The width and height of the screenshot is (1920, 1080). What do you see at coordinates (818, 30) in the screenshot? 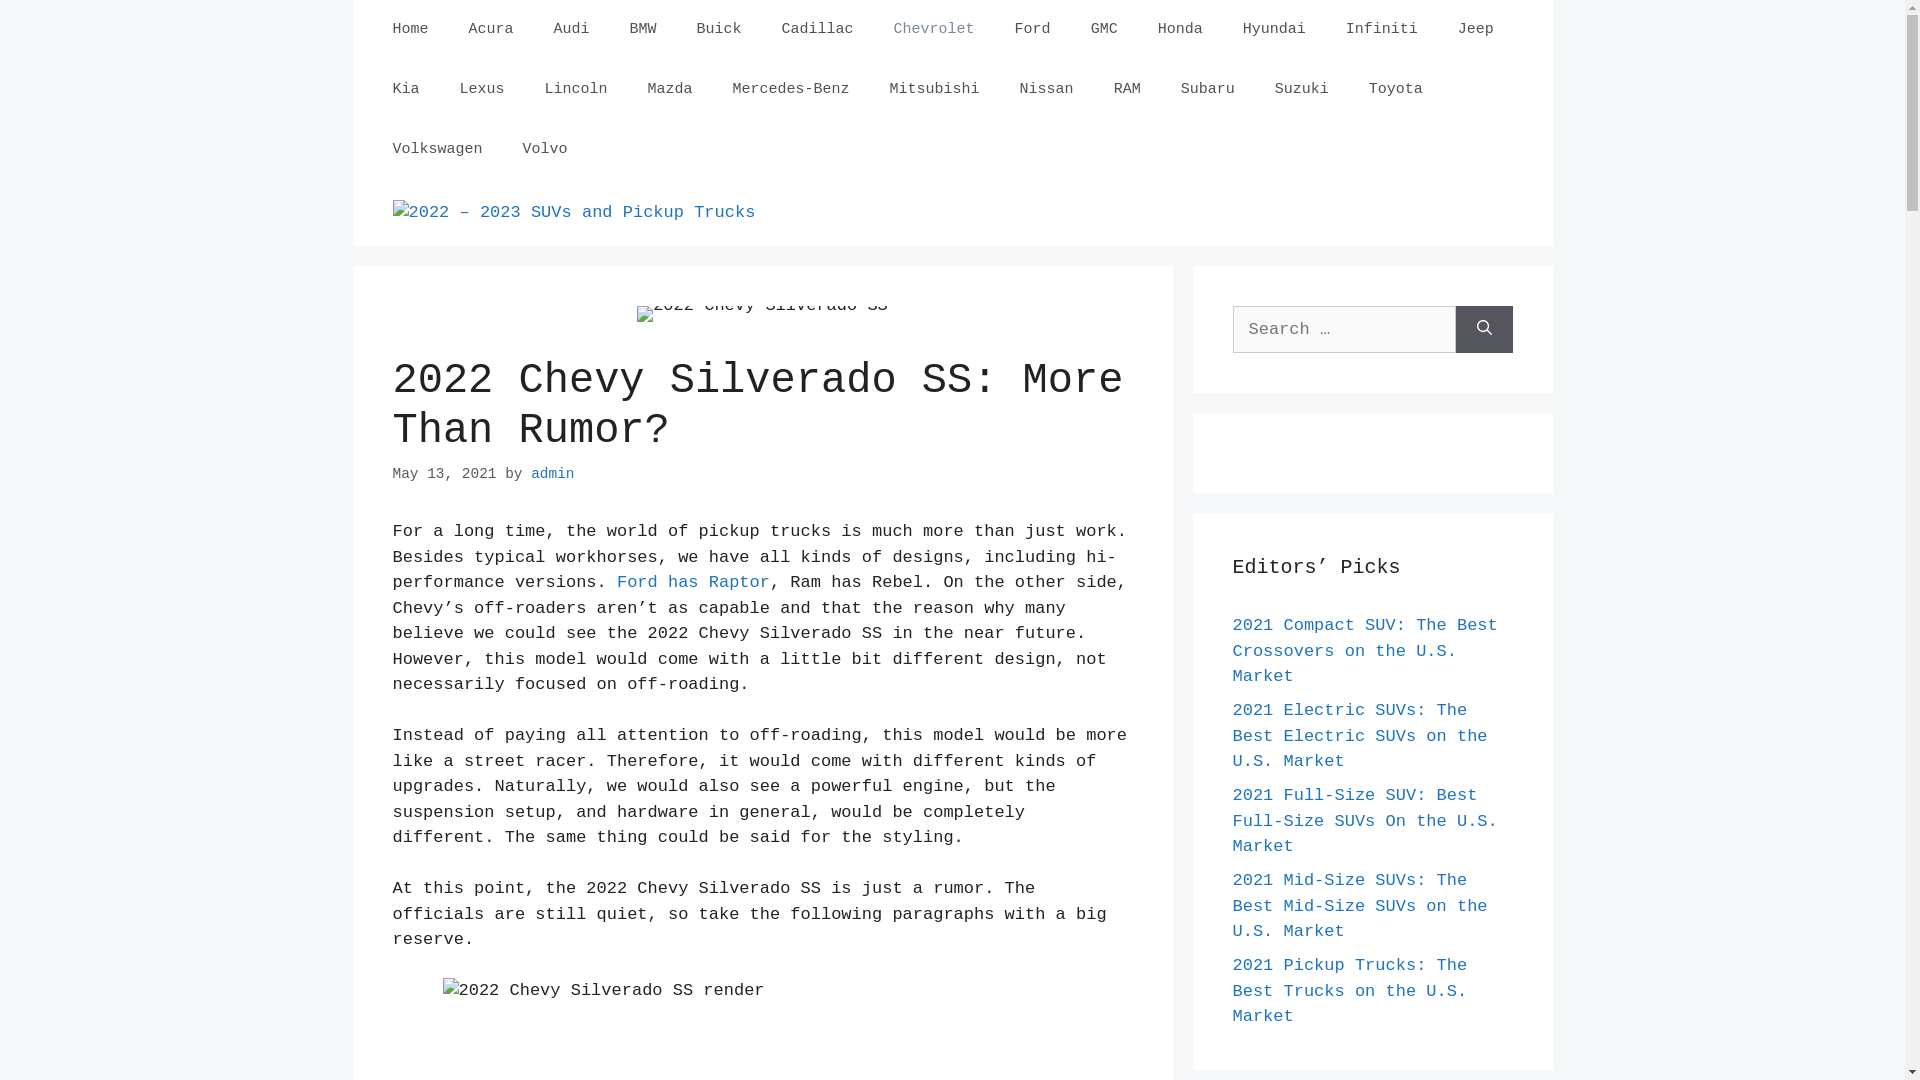
I see `Cadillac` at bounding box center [818, 30].